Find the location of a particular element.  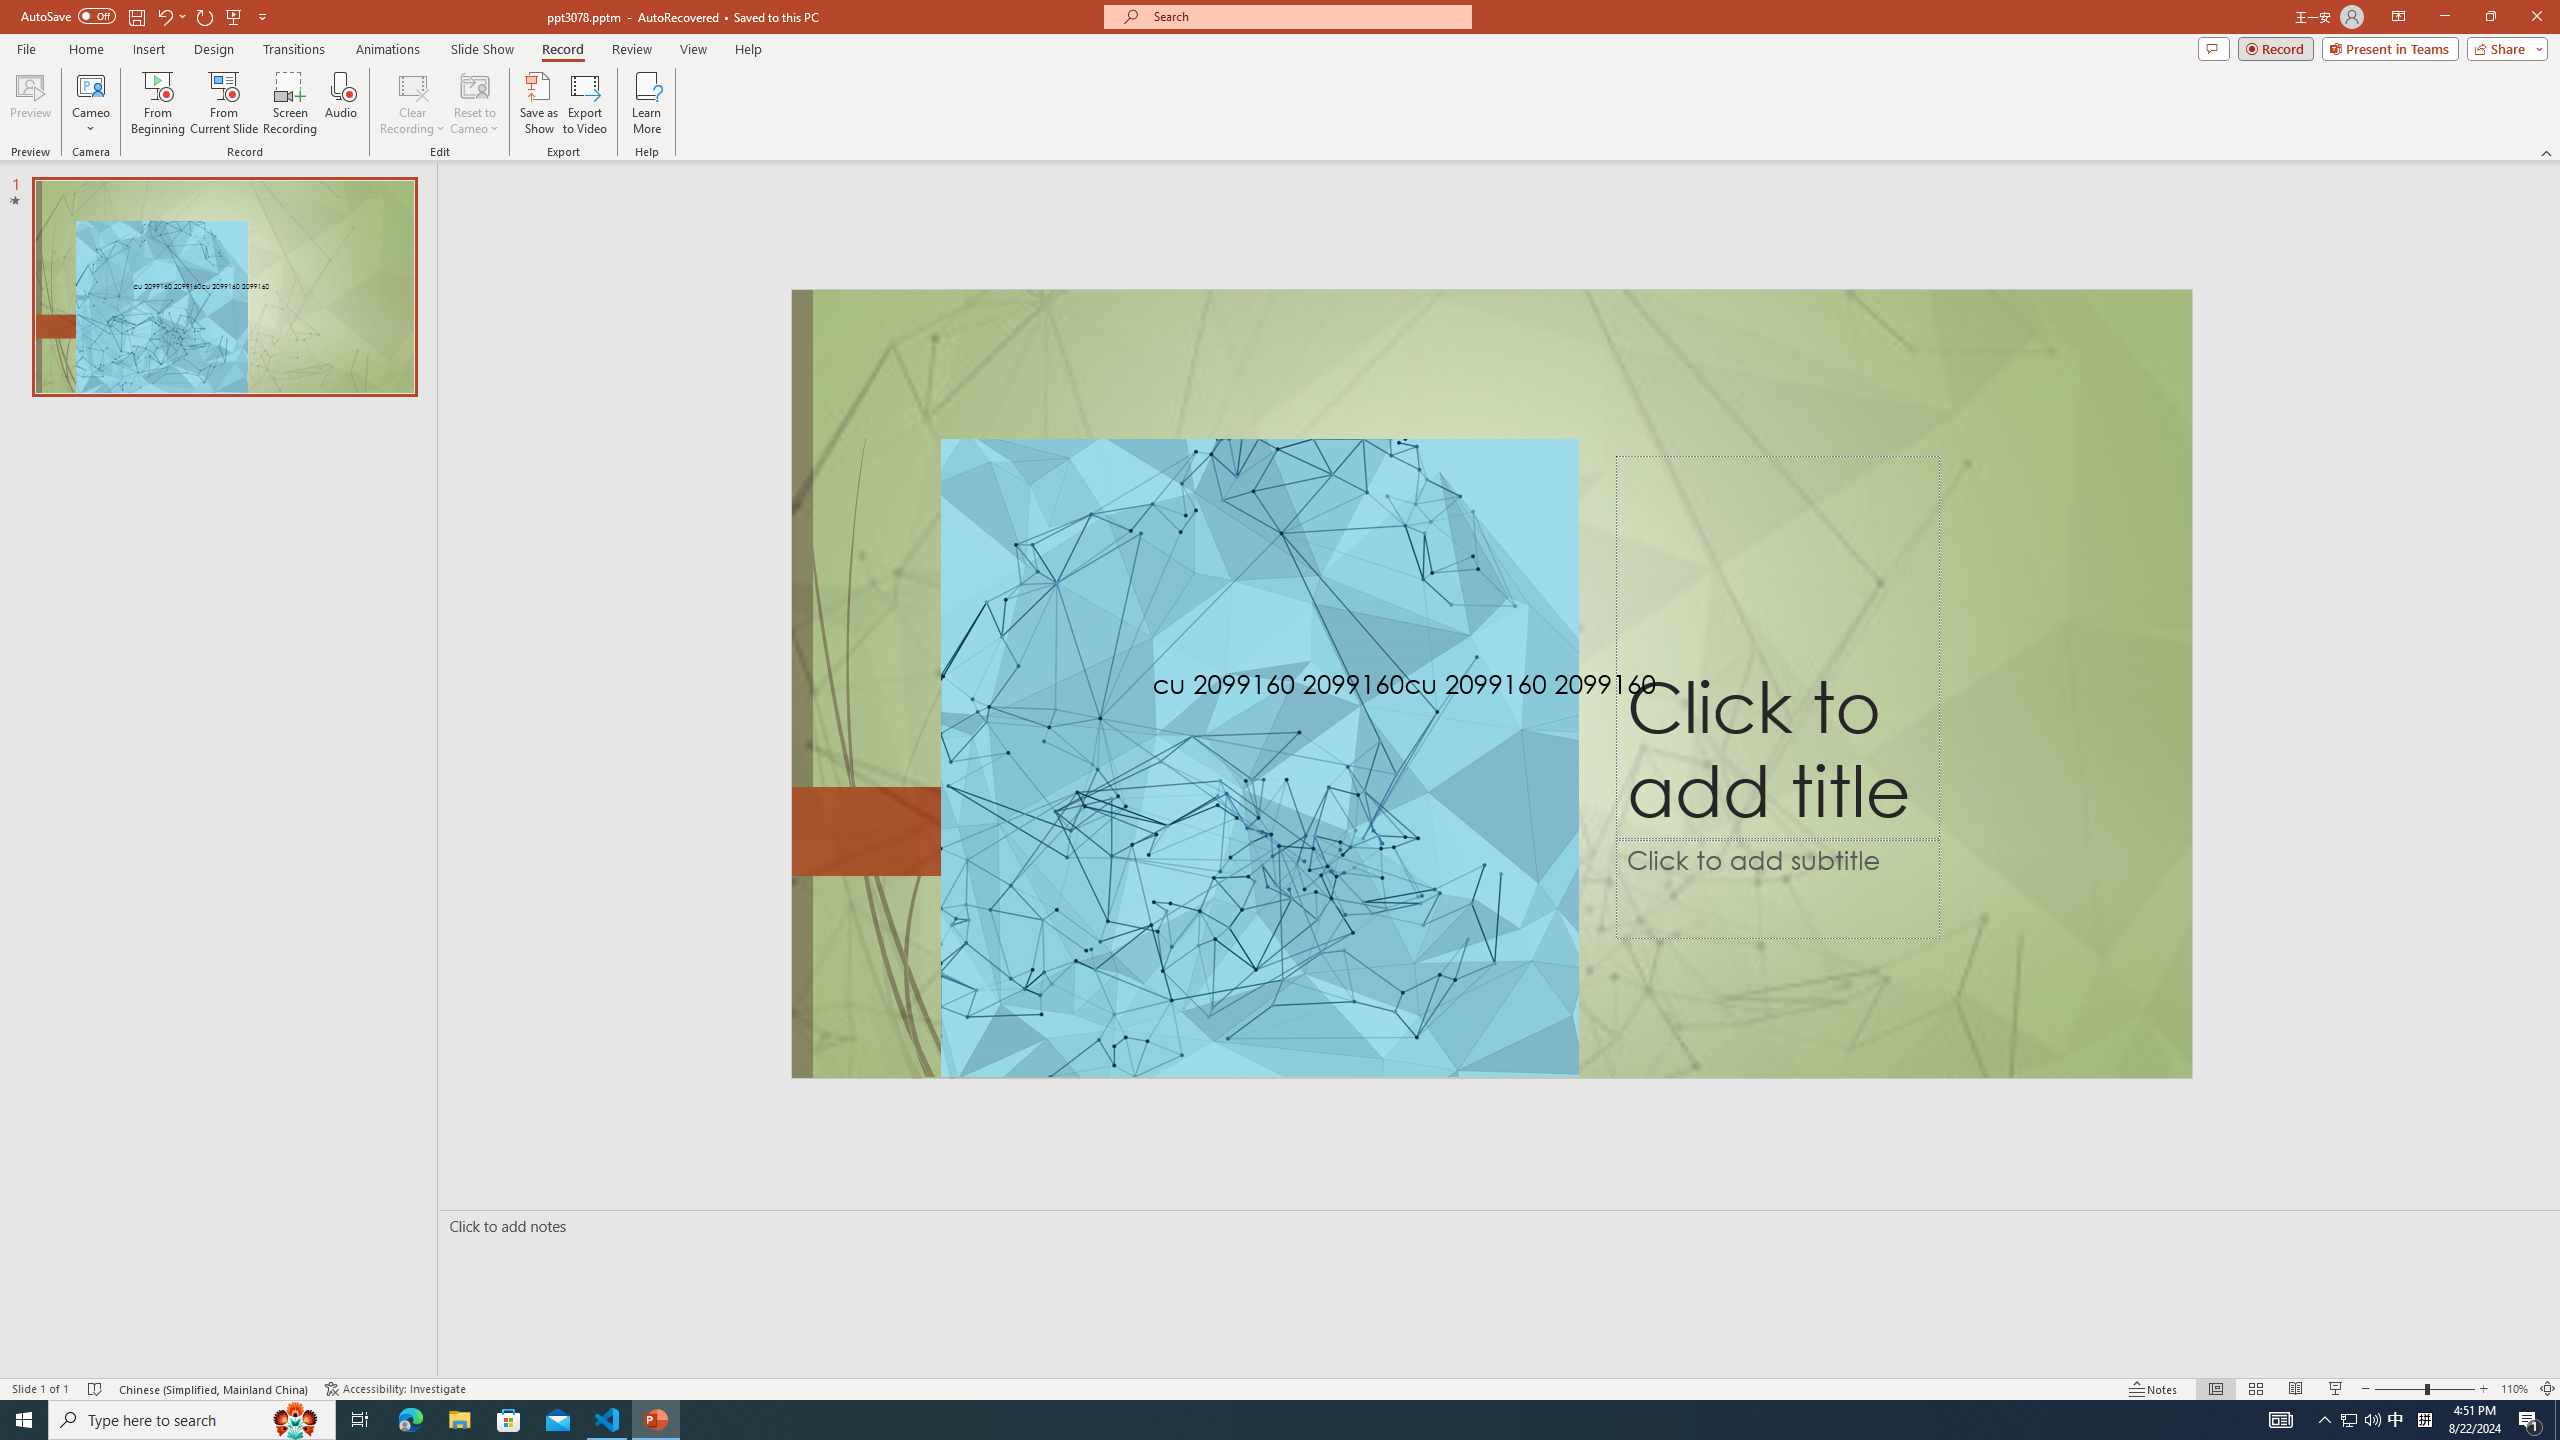

Microsoft search is located at coordinates (1306, 16).